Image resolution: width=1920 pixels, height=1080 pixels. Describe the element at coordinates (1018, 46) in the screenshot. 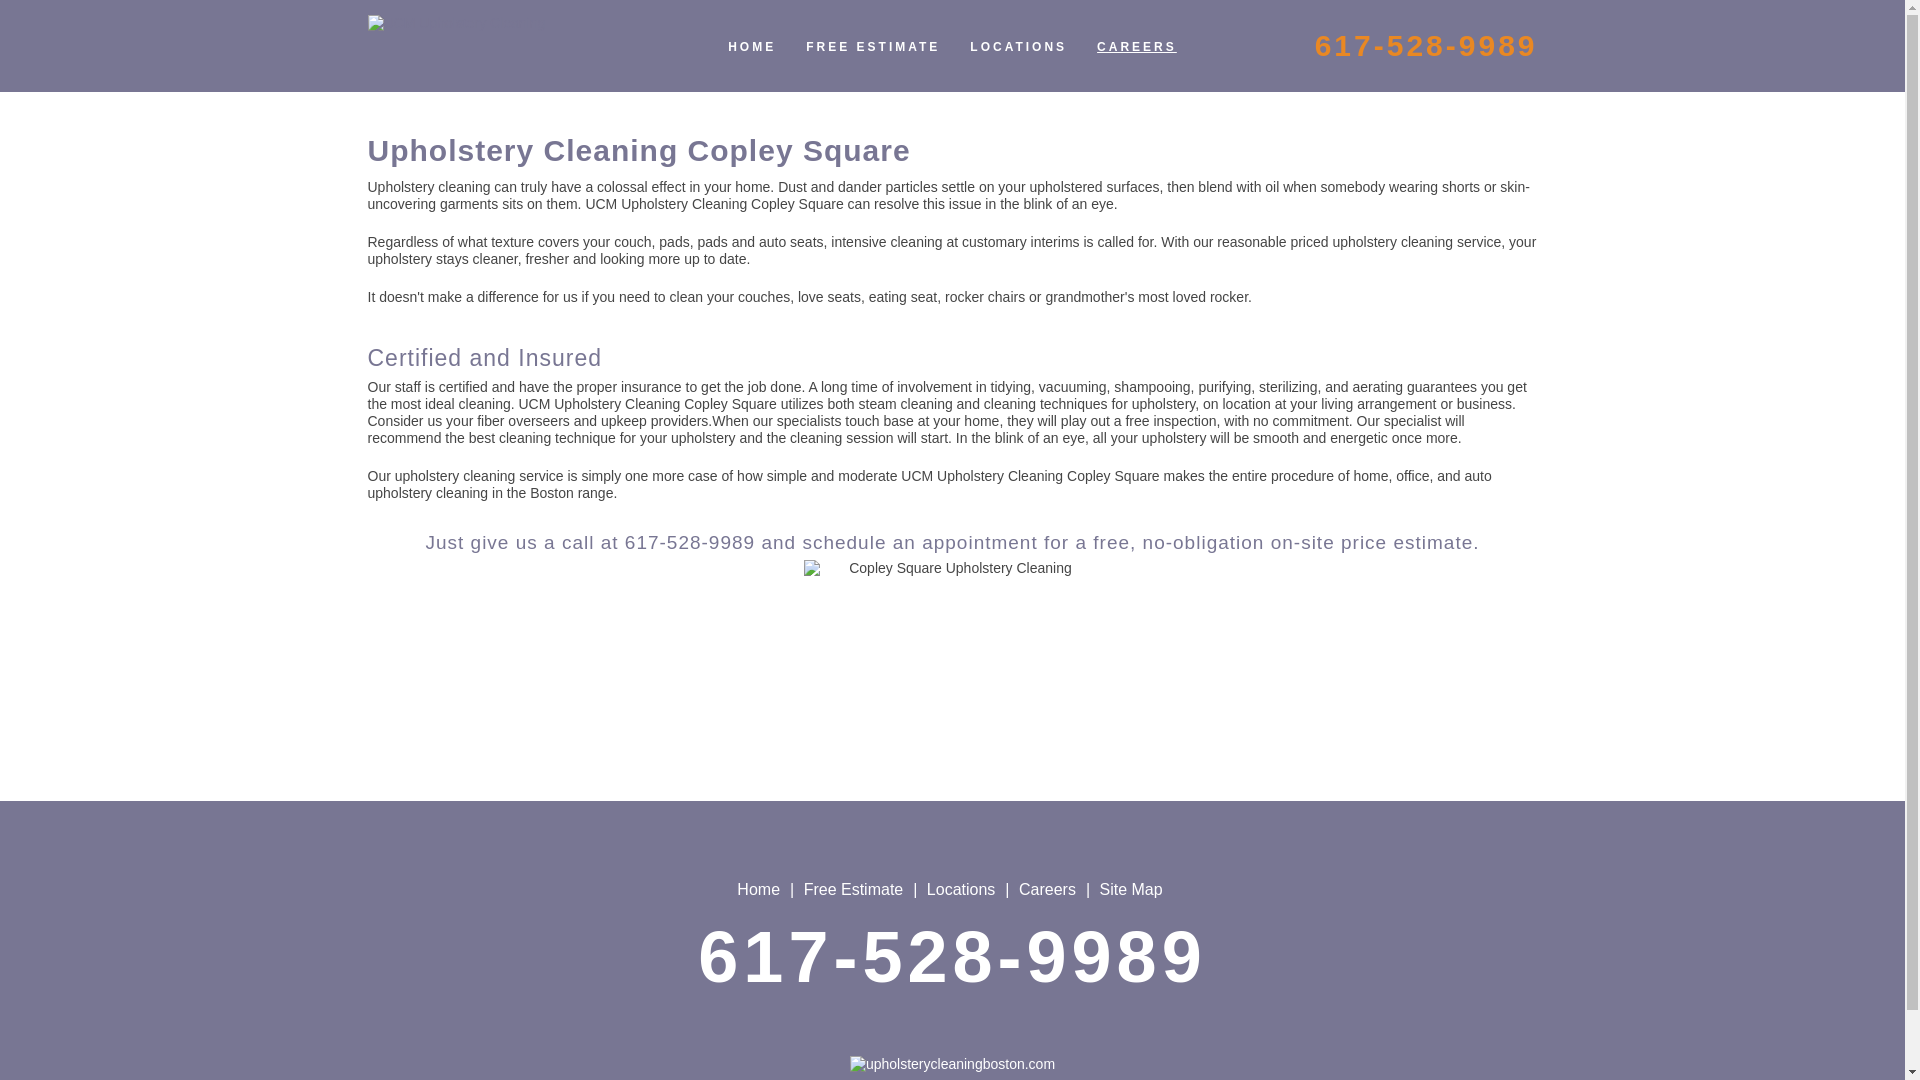

I see `LOCATIONS` at that location.